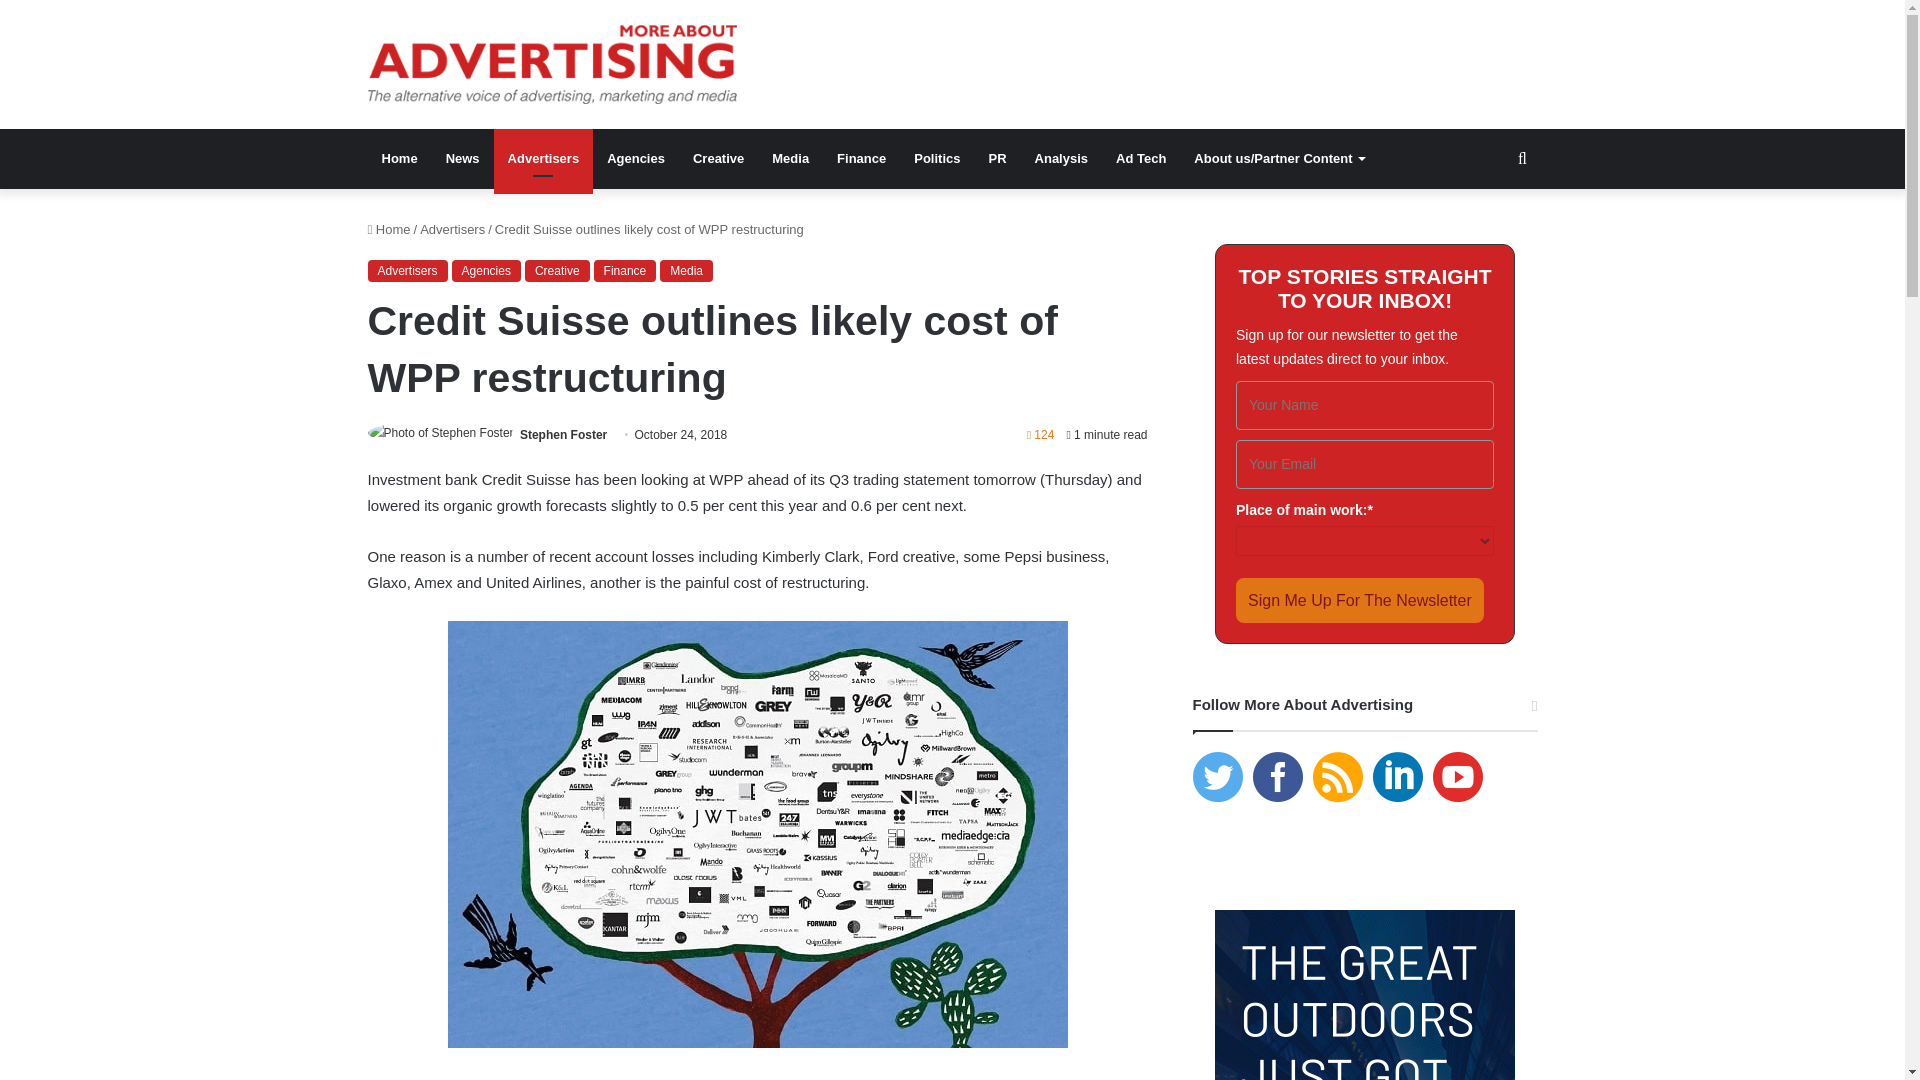  I want to click on Stephen Foster, so click(563, 434).